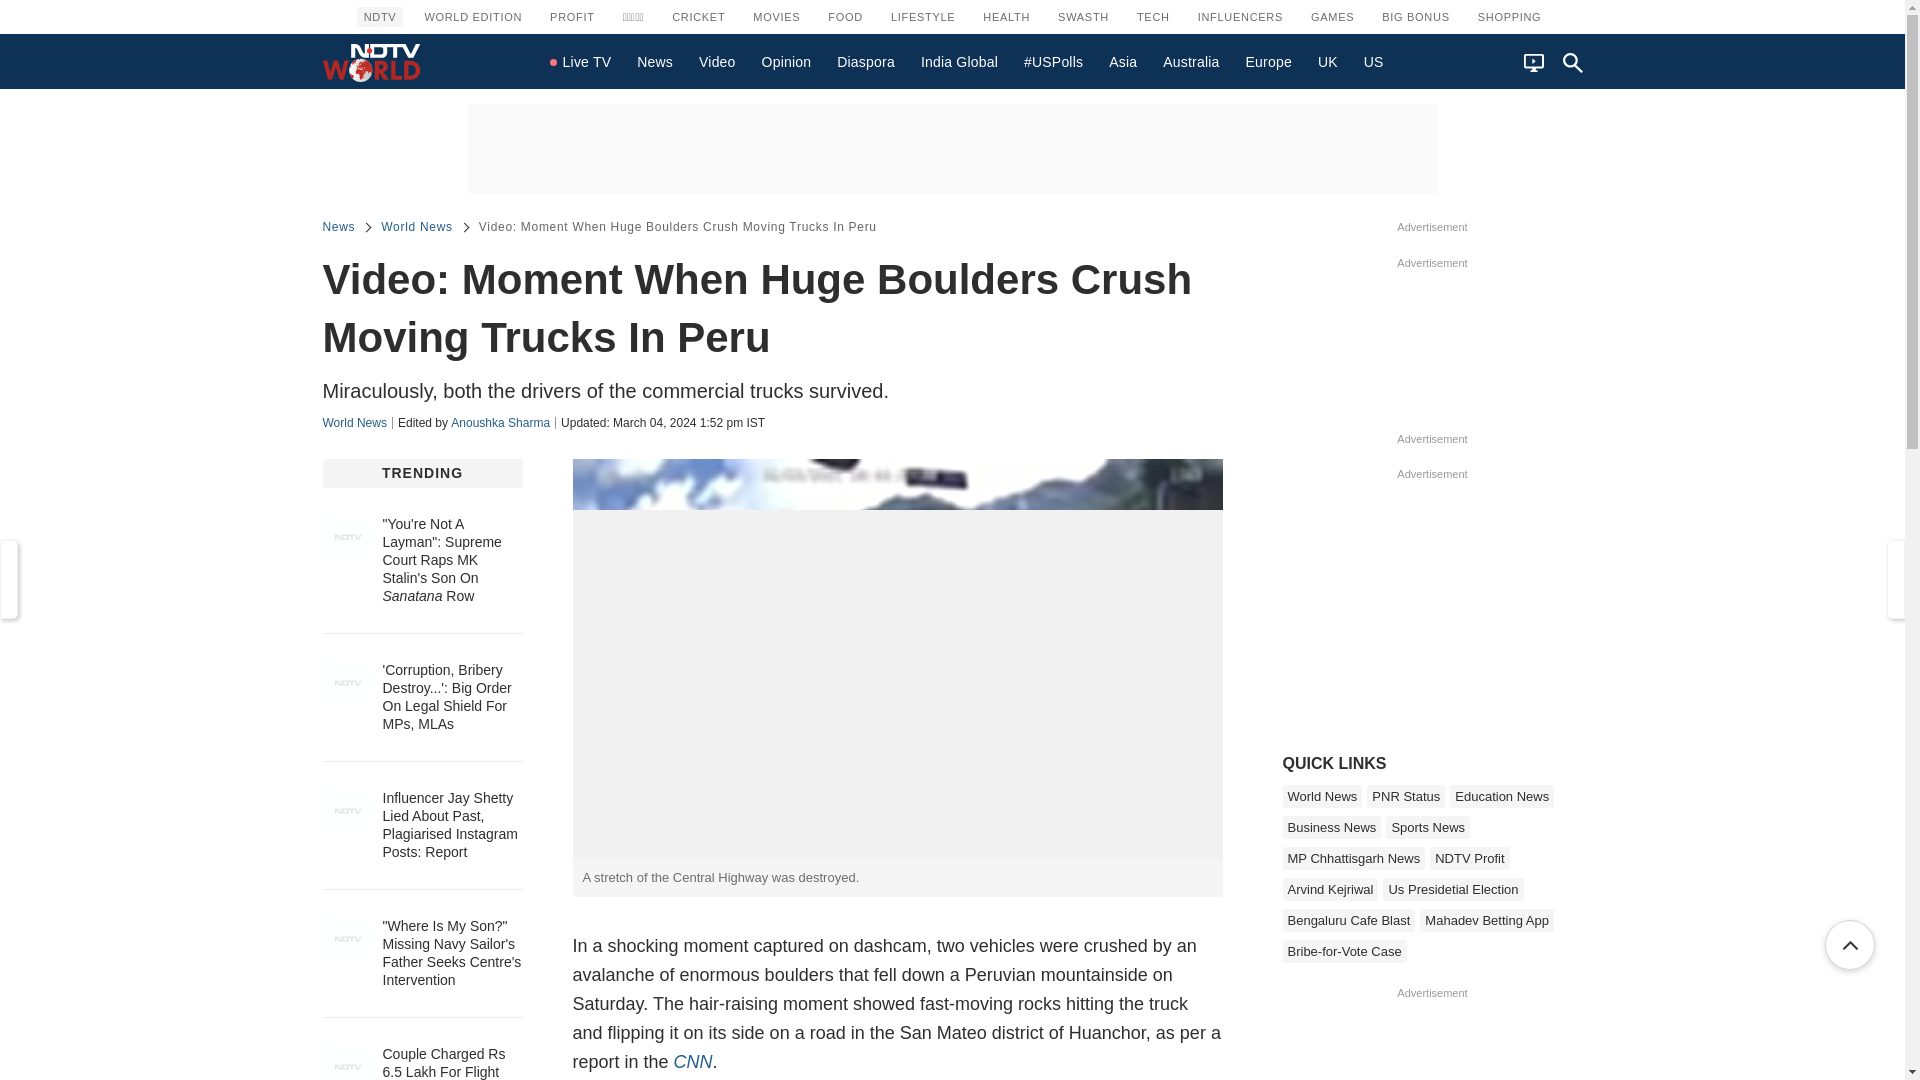  Describe the element at coordinates (960, 62) in the screenshot. I see `India Global` at that location.